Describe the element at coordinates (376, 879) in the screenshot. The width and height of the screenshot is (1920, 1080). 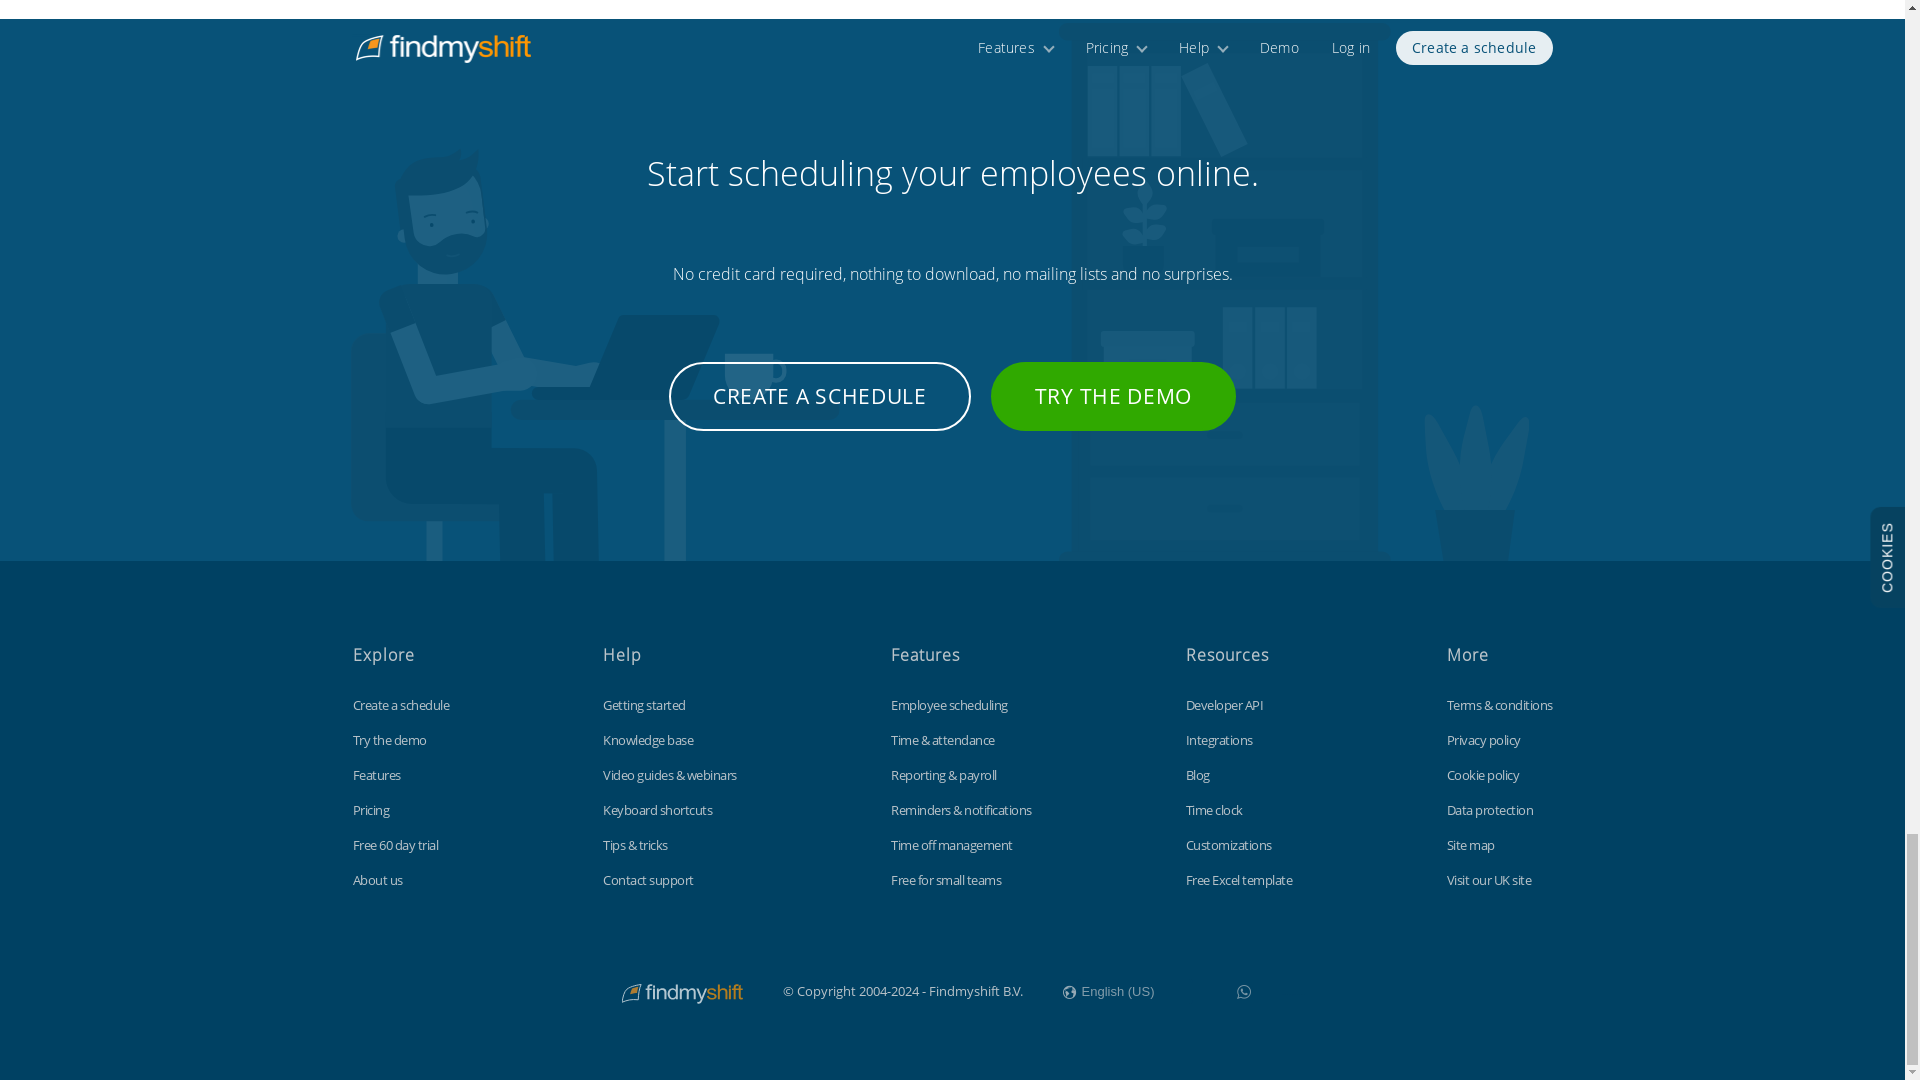
I see `About us` at that location.